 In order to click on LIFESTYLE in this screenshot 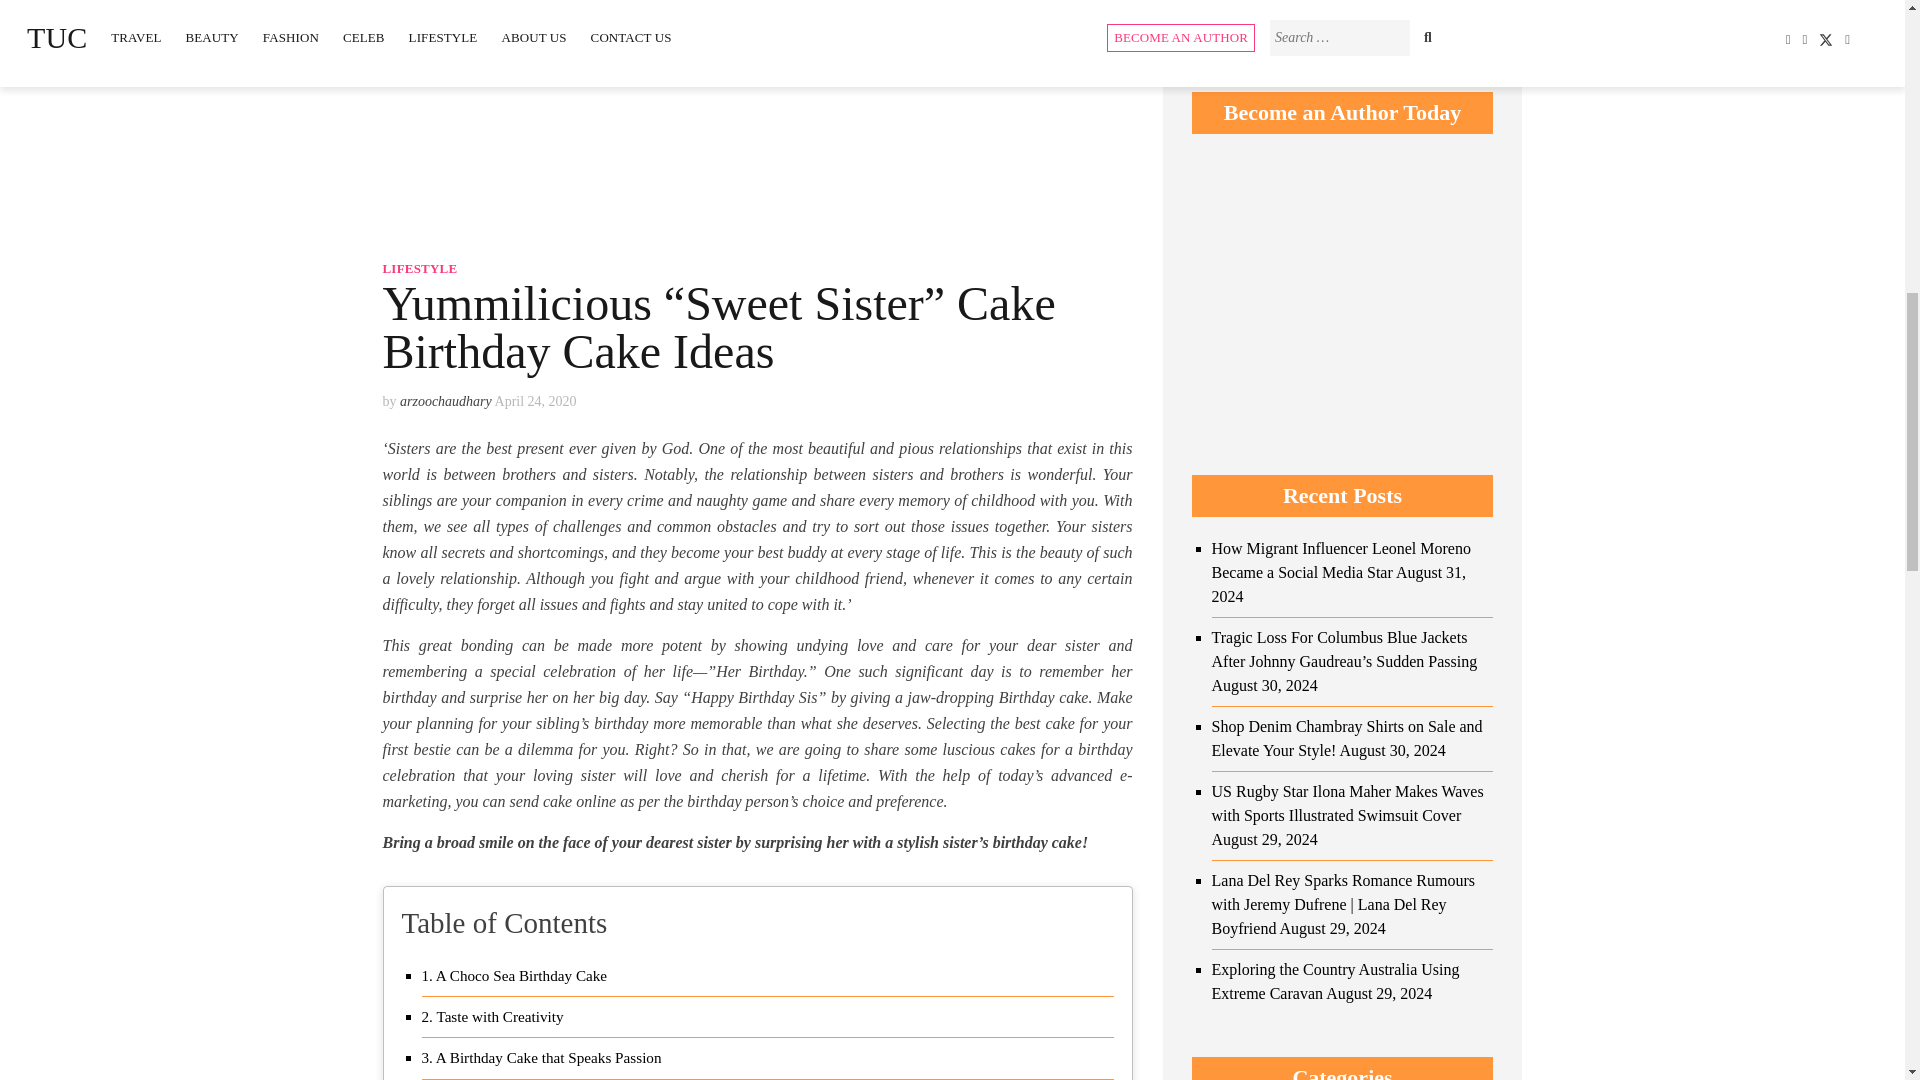, I will do `click(419, 268)`.